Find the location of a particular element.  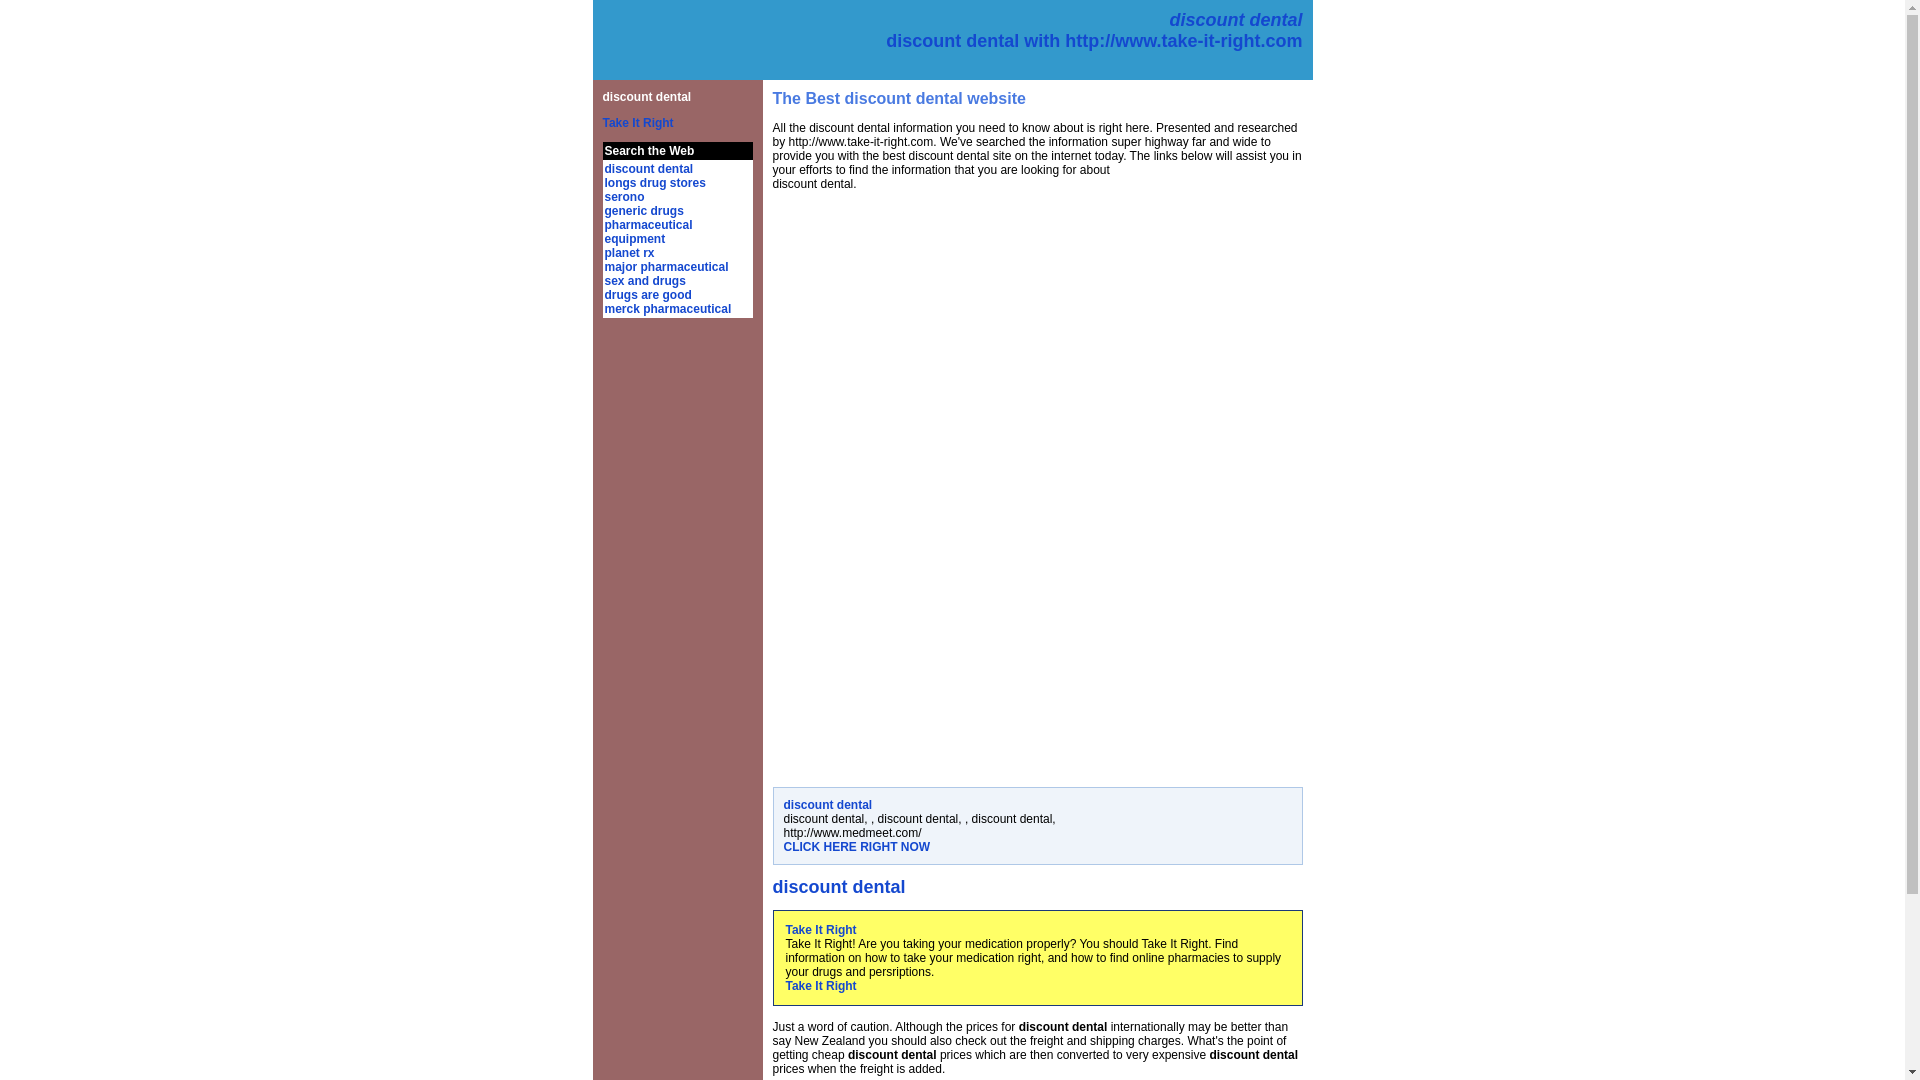

generic drugs is located at coordinates (644, 211).